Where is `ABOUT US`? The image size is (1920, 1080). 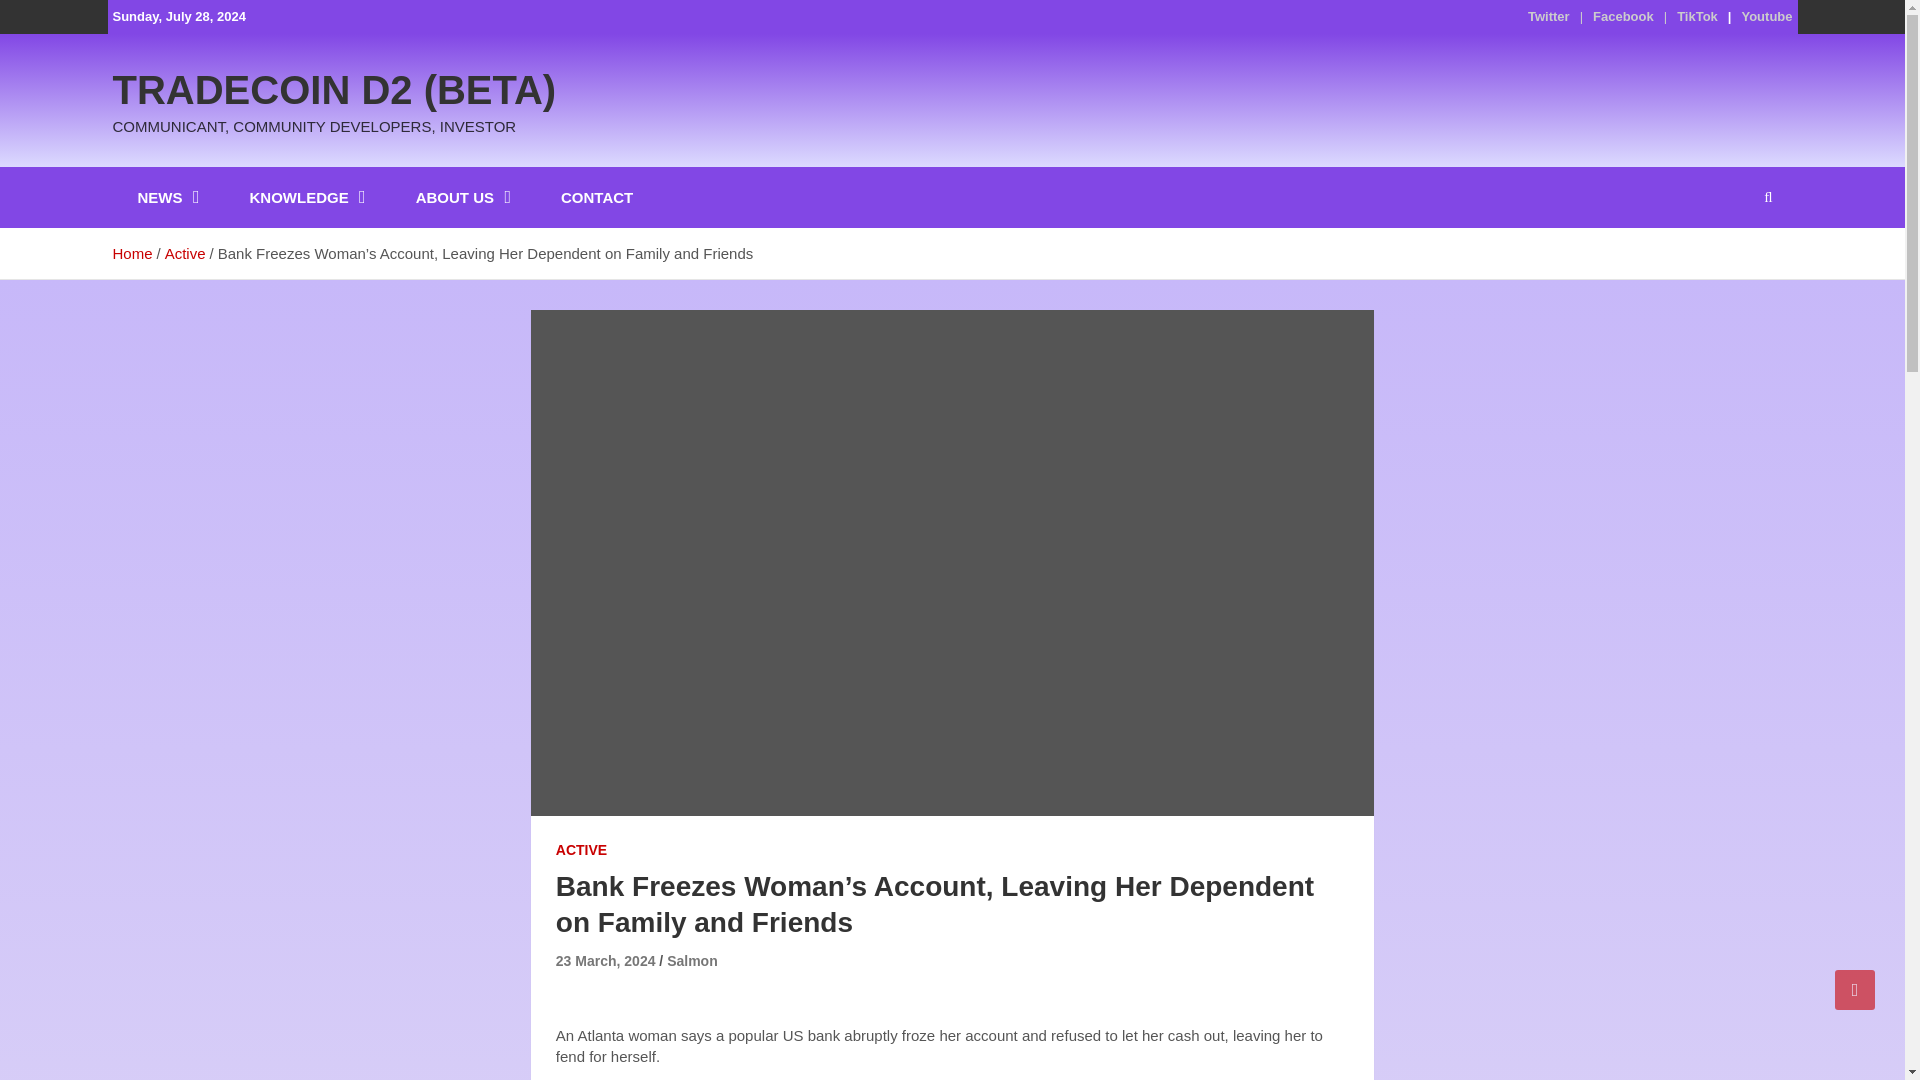 ABOUT US is located at coordinates (463, 197).